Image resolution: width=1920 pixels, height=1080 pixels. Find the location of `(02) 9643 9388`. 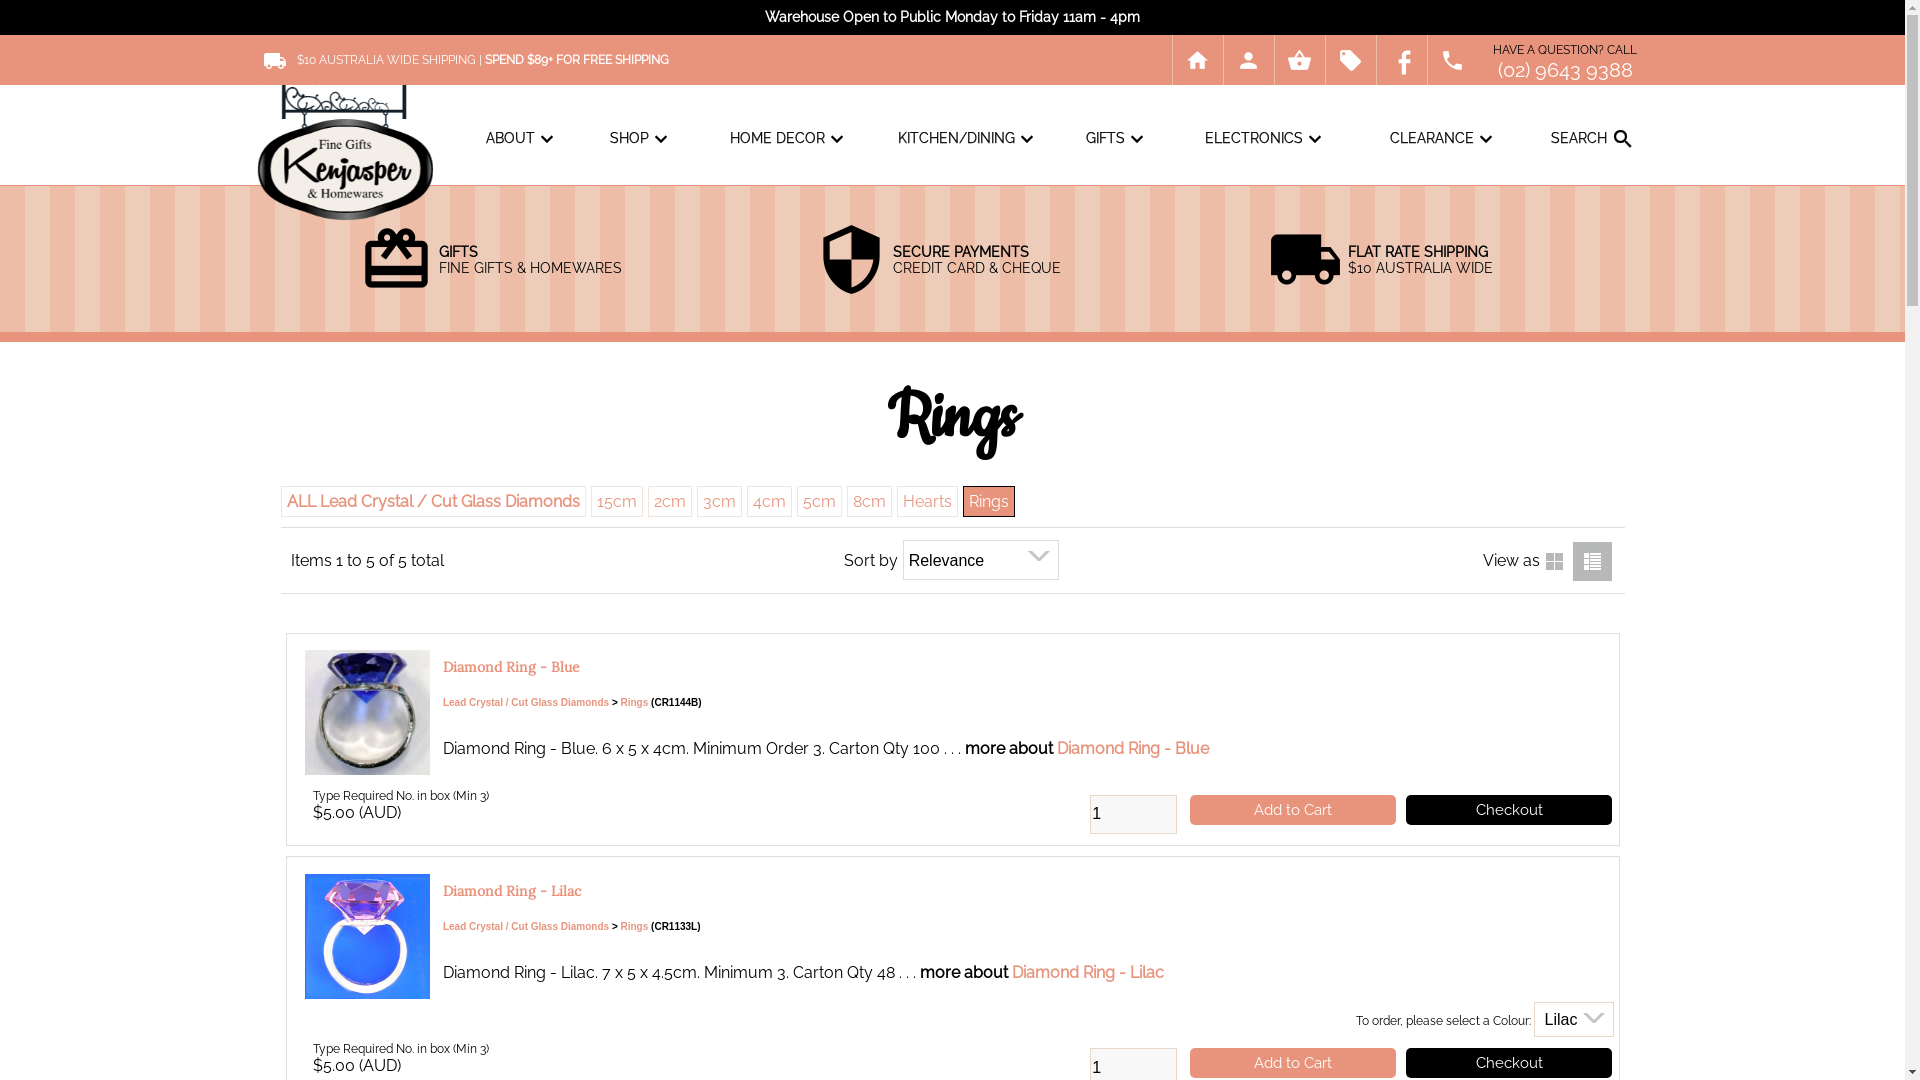

(02) 9643 9388 is located at coordinates (1566, 70).